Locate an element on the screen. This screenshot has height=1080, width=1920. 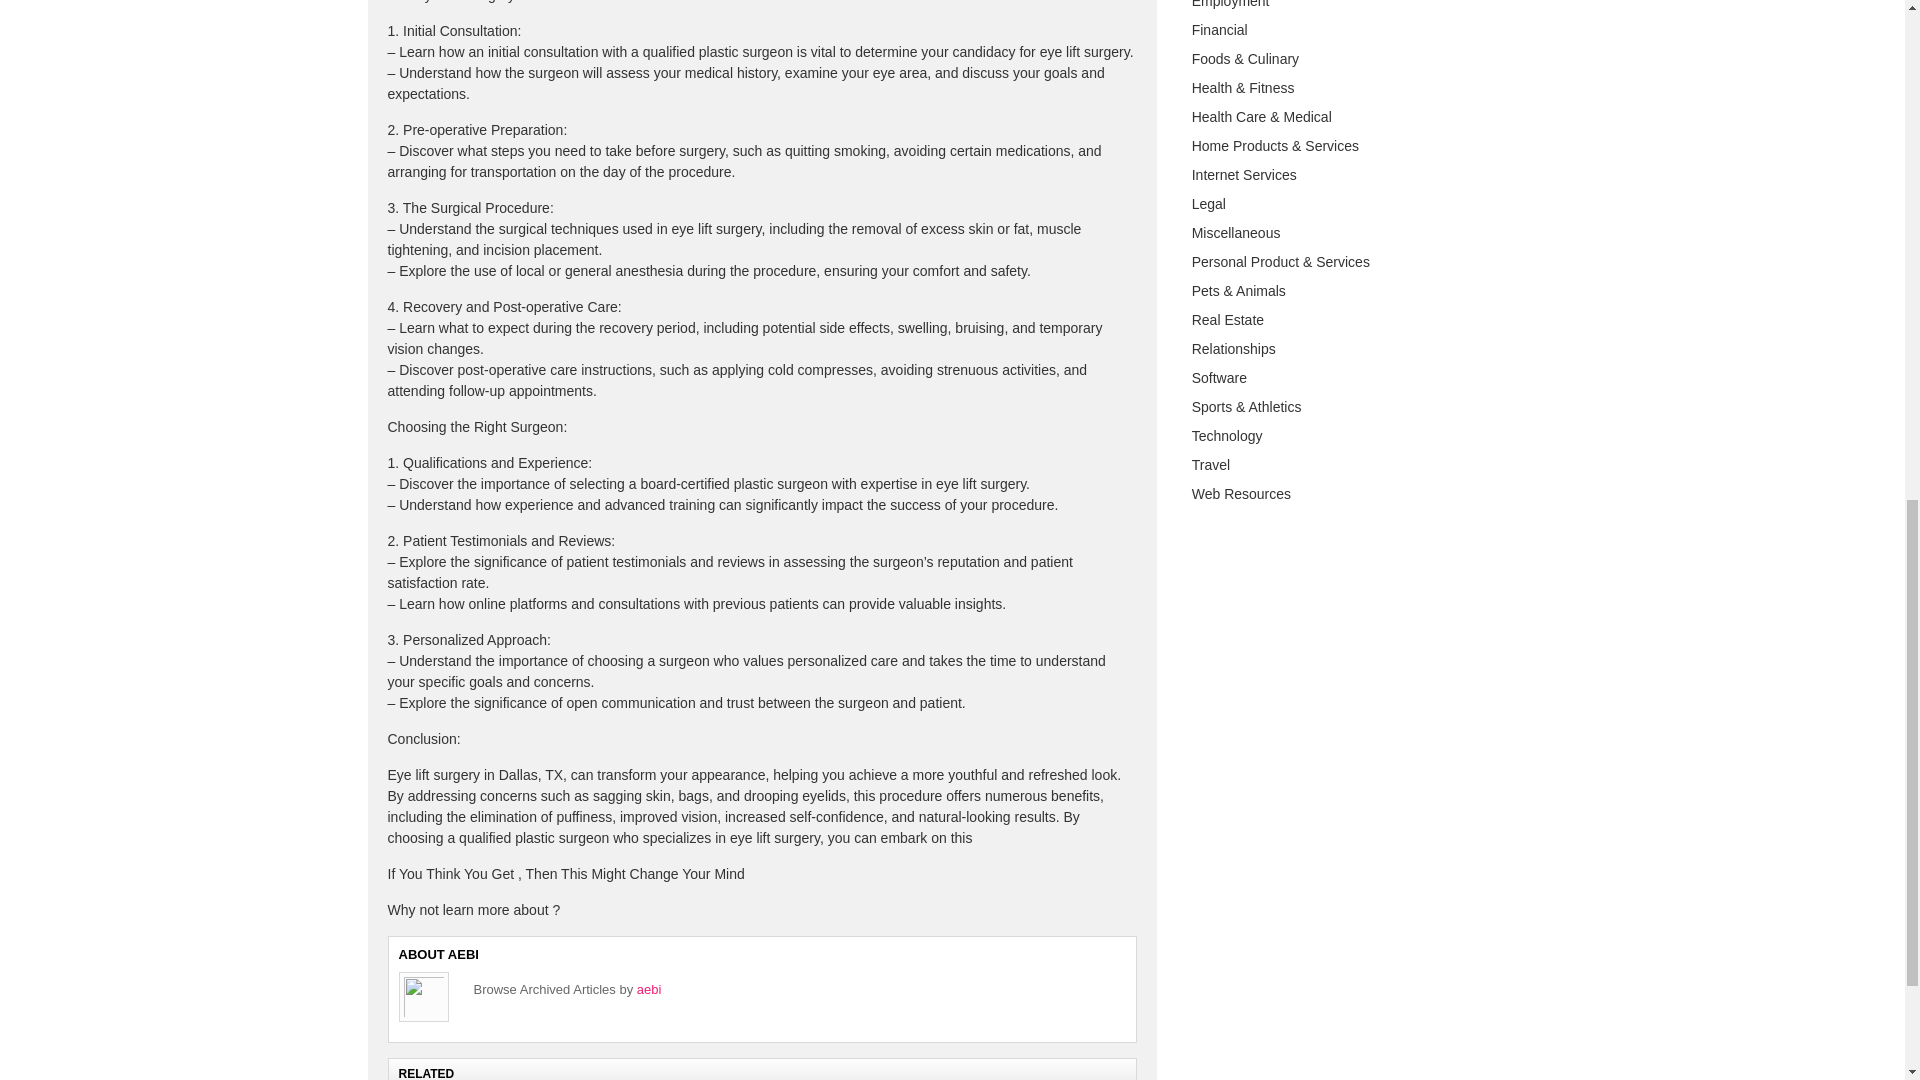
Real Estate is located at coordinates (1228, 320).